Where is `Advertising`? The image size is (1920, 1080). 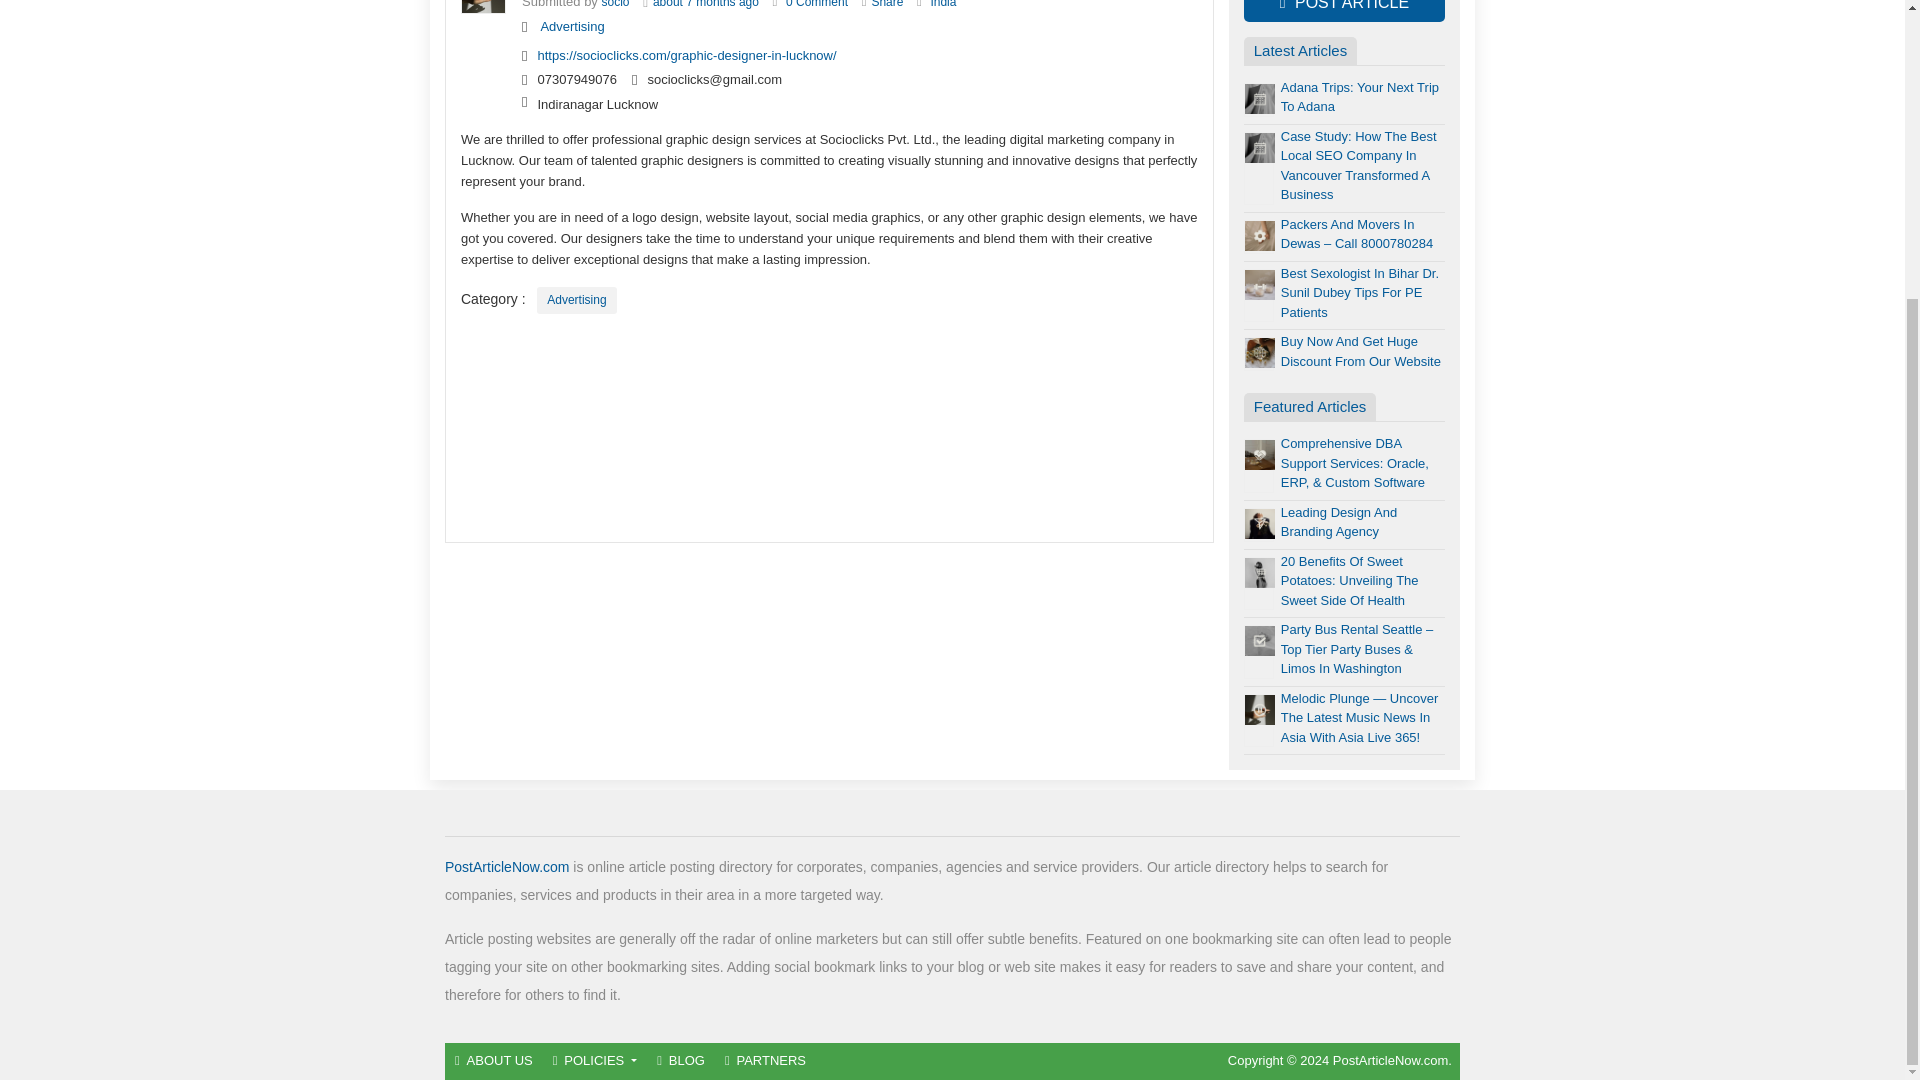
Advertising is located at coordinates (572, 26).